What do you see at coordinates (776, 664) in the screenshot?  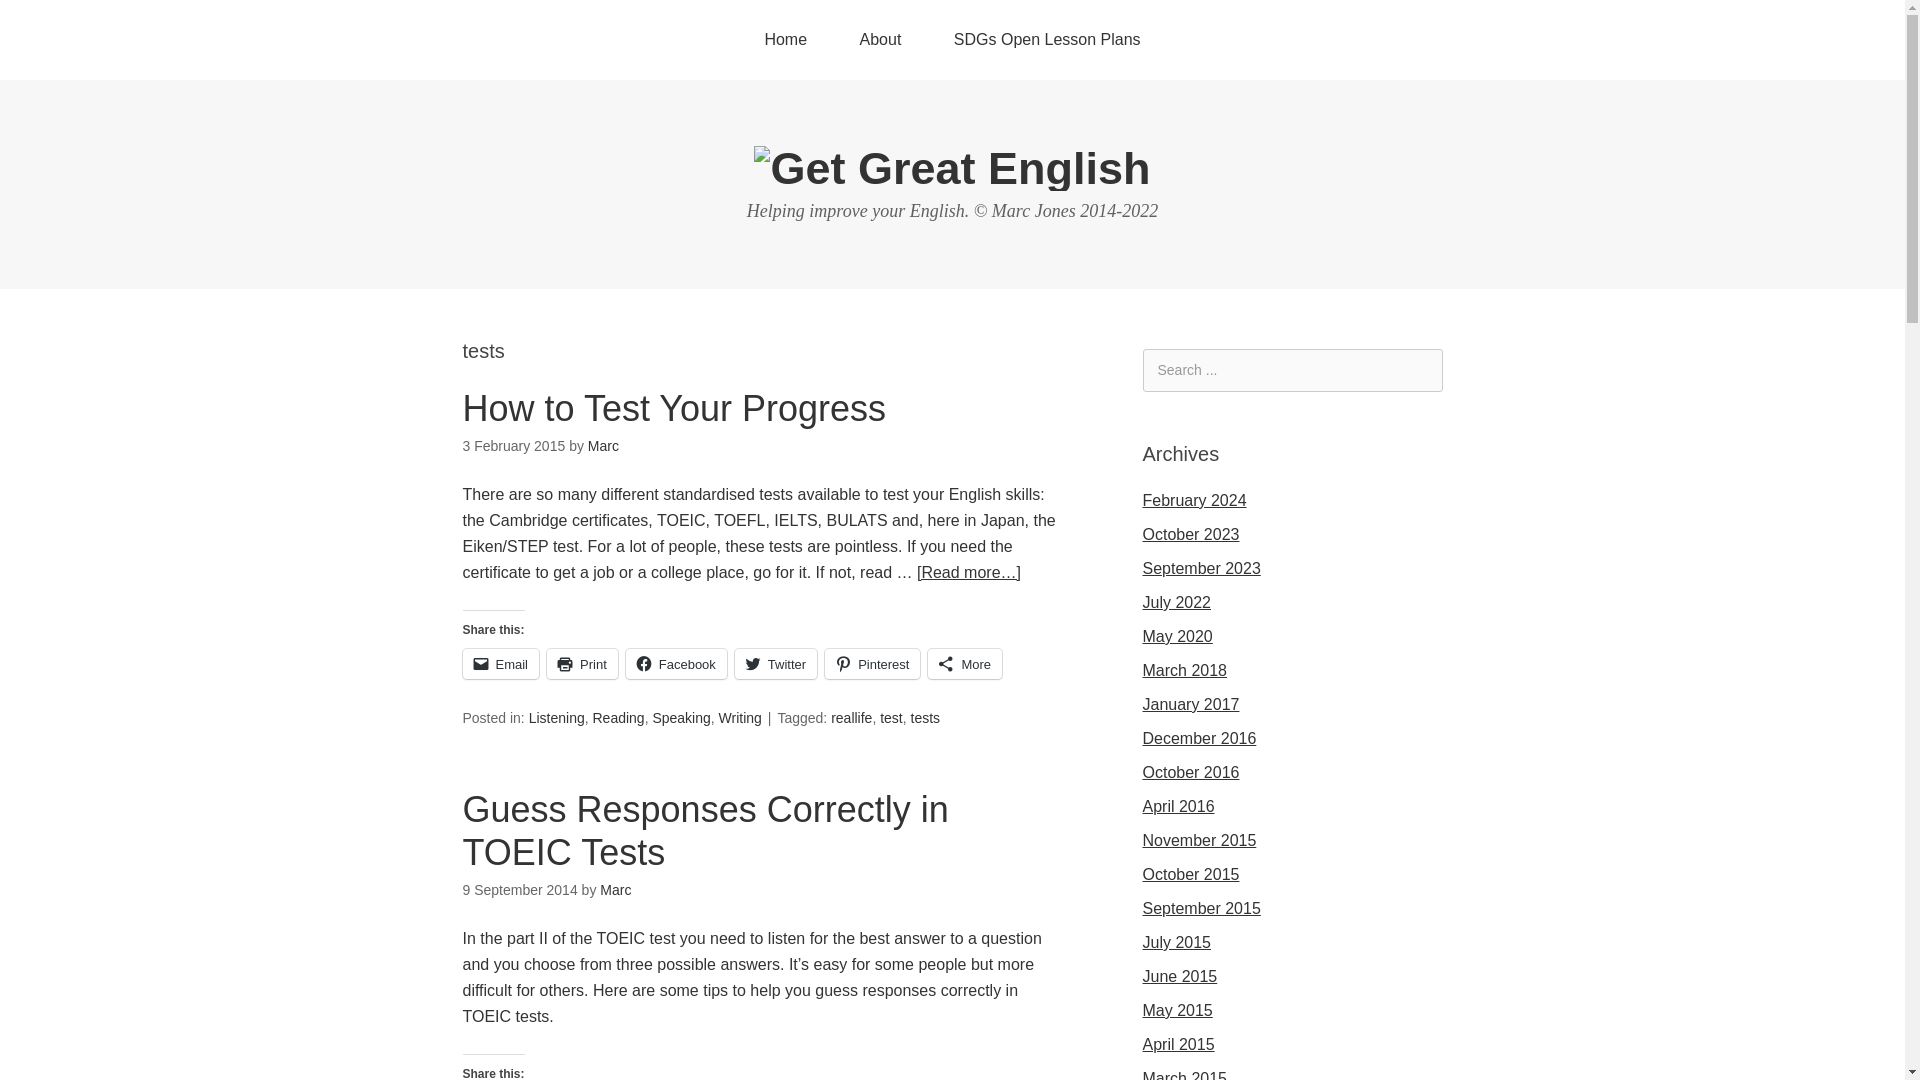 I see `Click to share on Twitter` at bounding box center [776, 664].